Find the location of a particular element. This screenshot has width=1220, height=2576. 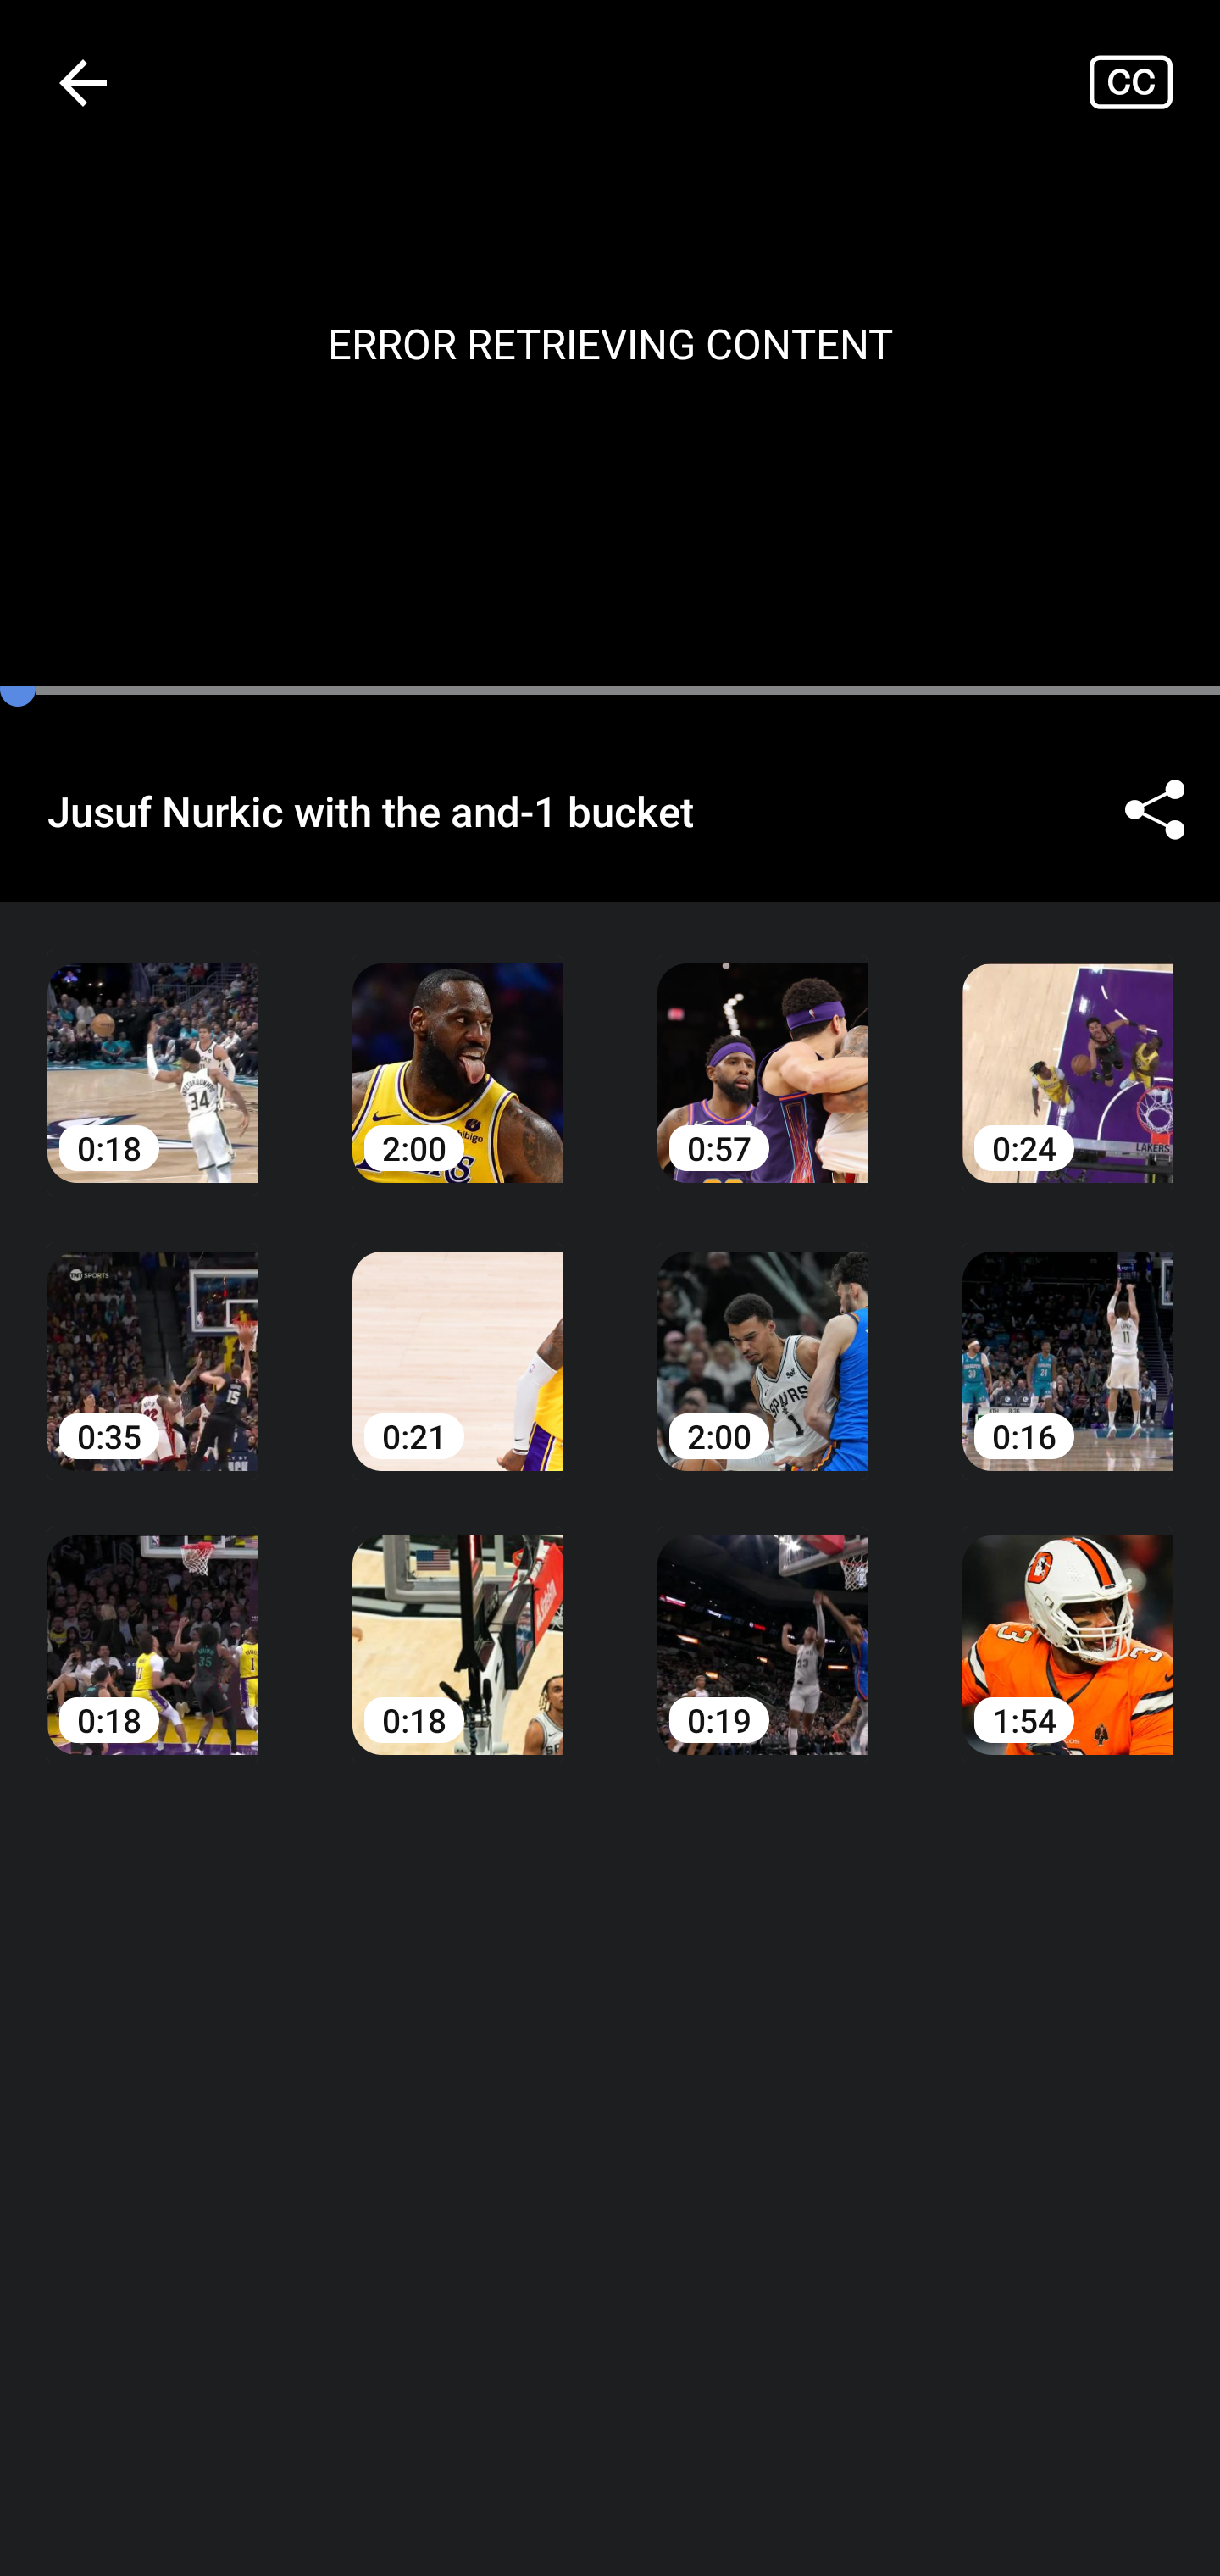

Closed captions  is located at coordinates (1154, 81).